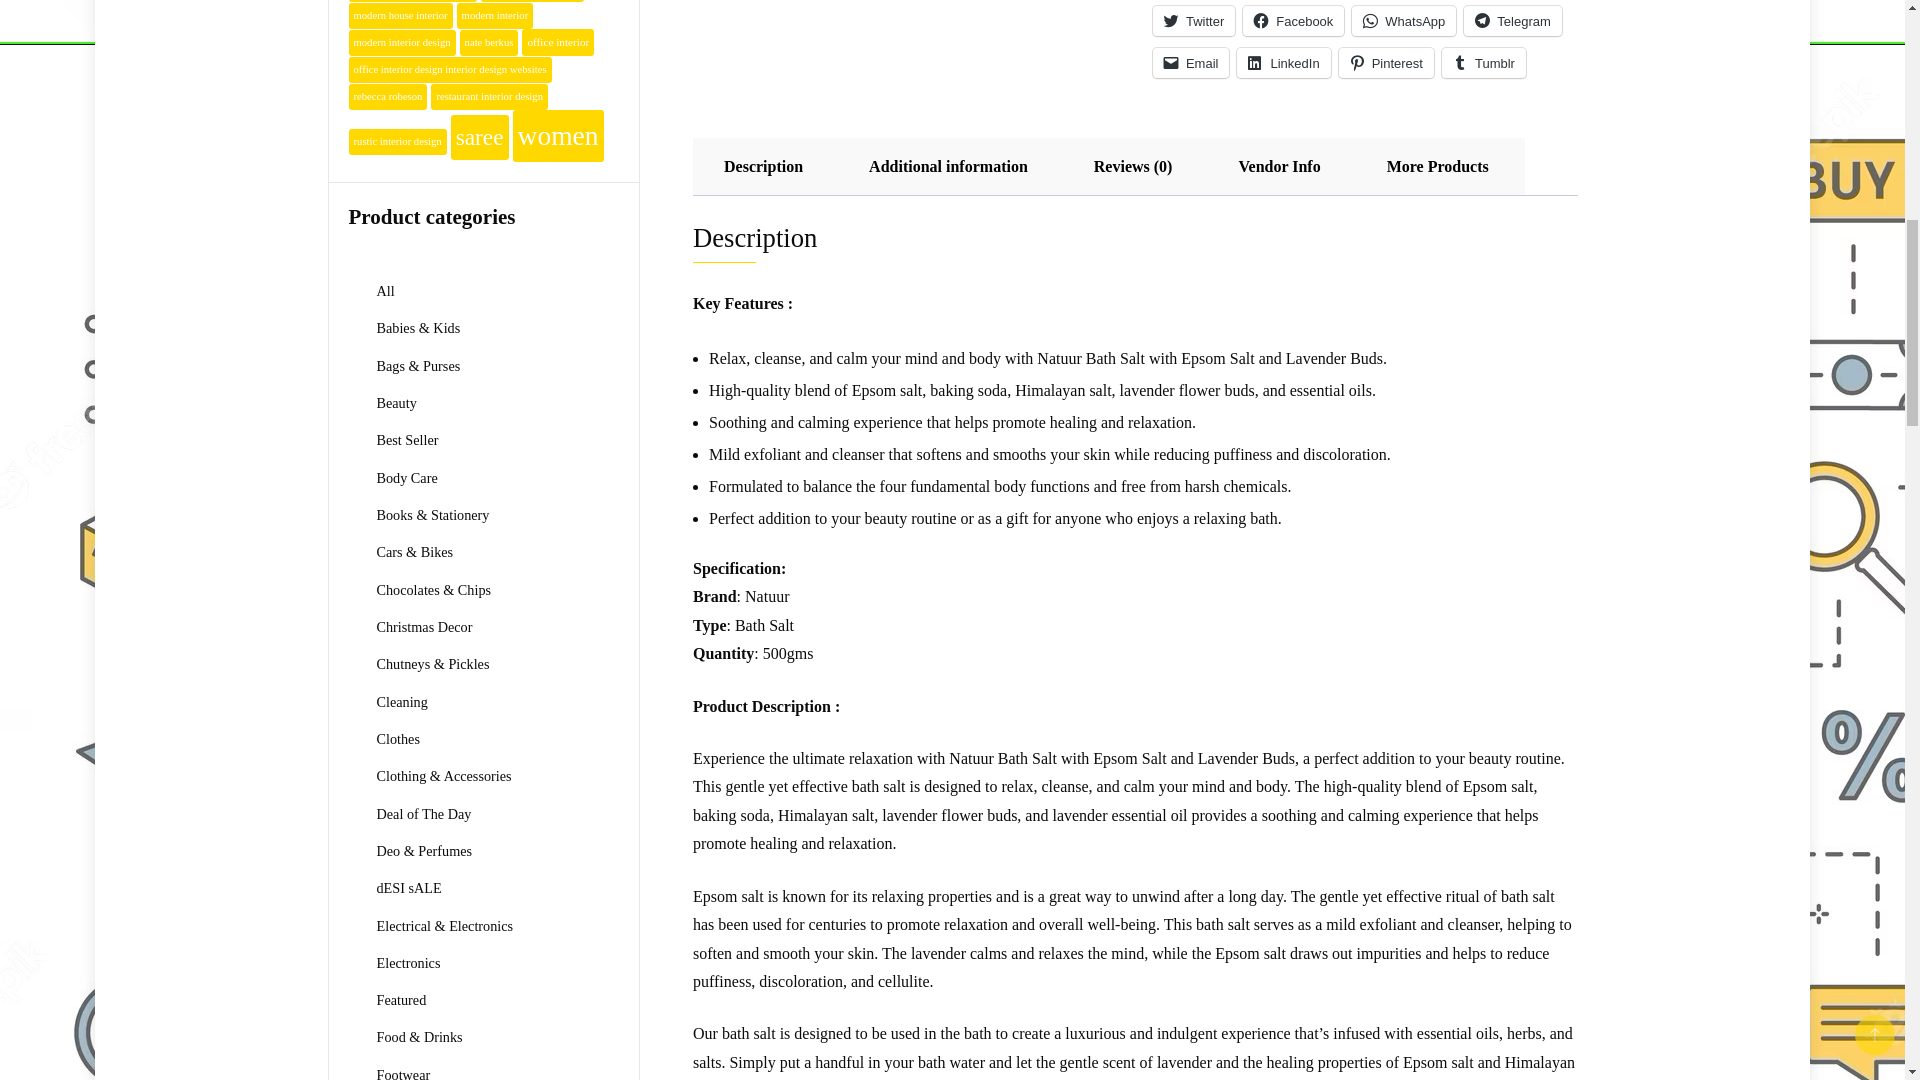  Describe the element at coordinates (1386, 62) in the screenshot. I see `Click to share on Pinterest` at that location.